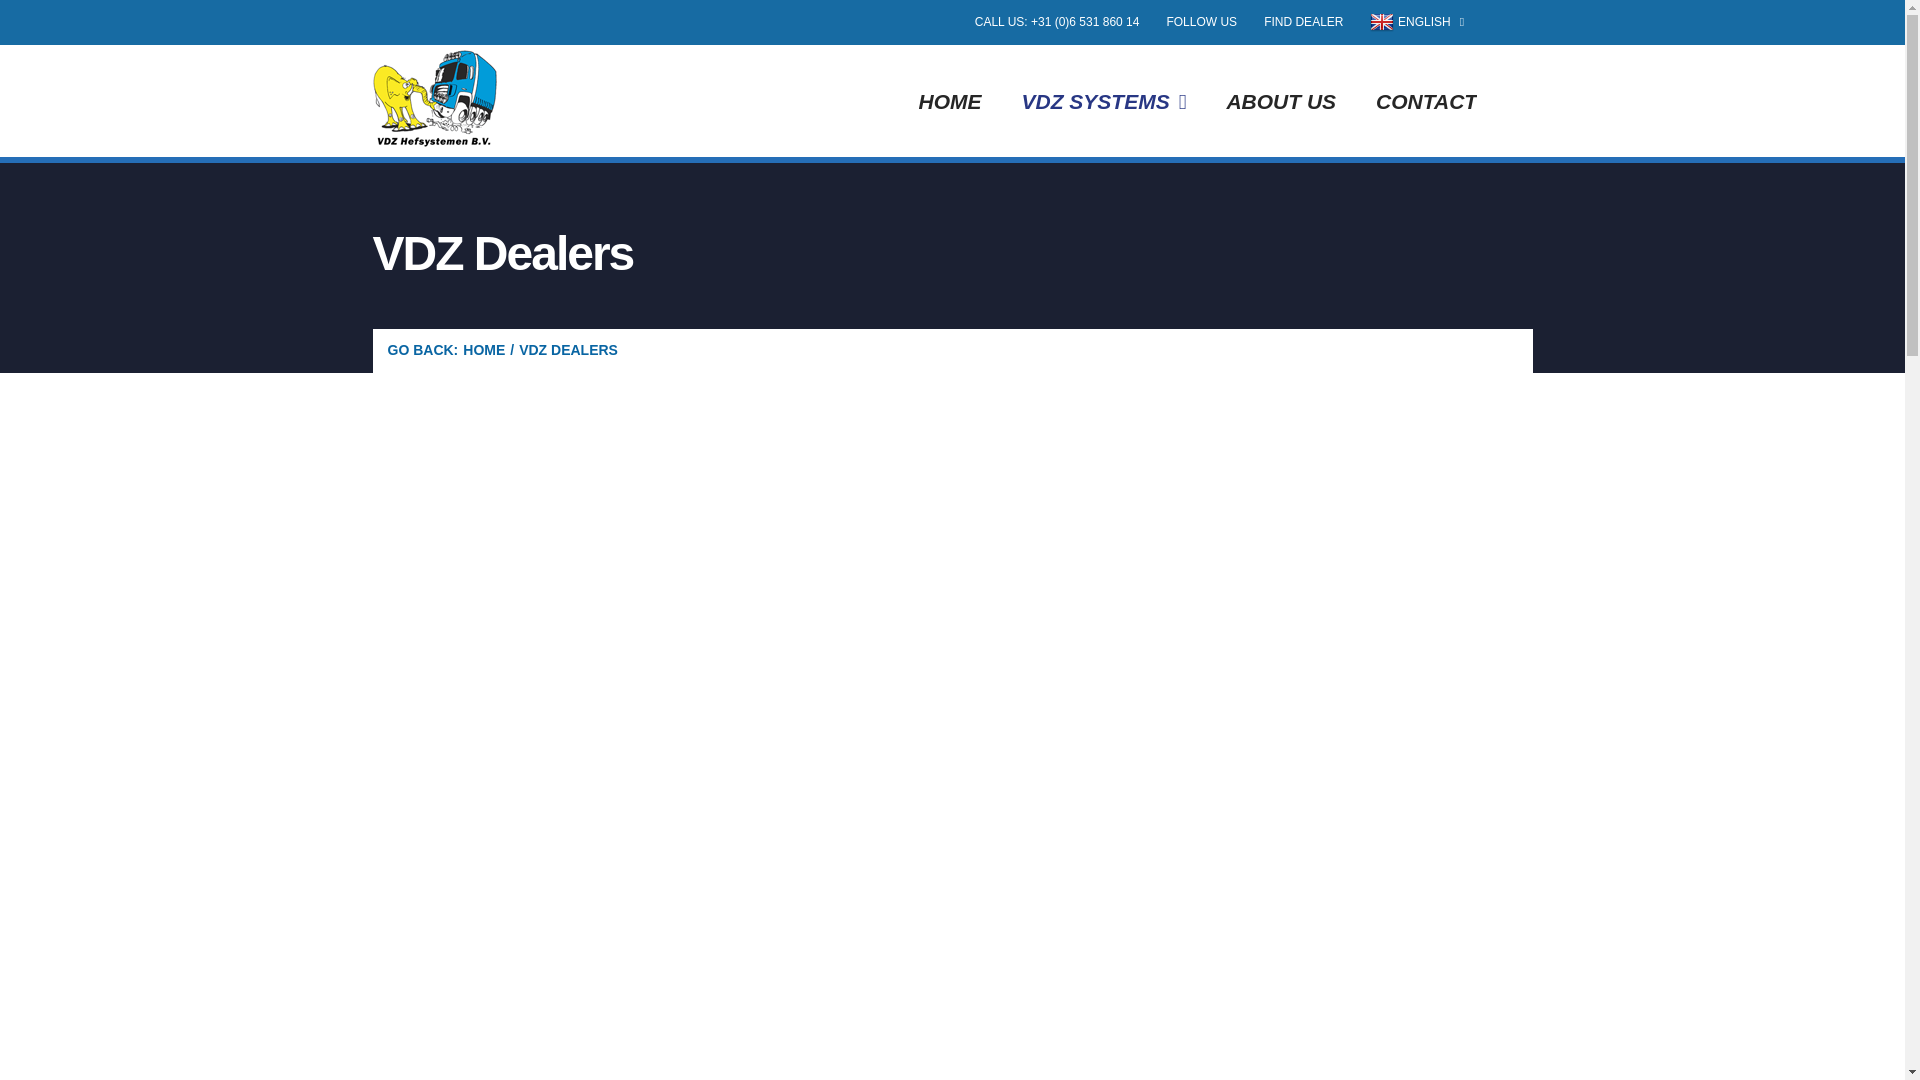  What do you see at coordinates (1426, 100) in the screenshot?
I see `Contact Us` at bounding box center [1426, 100].